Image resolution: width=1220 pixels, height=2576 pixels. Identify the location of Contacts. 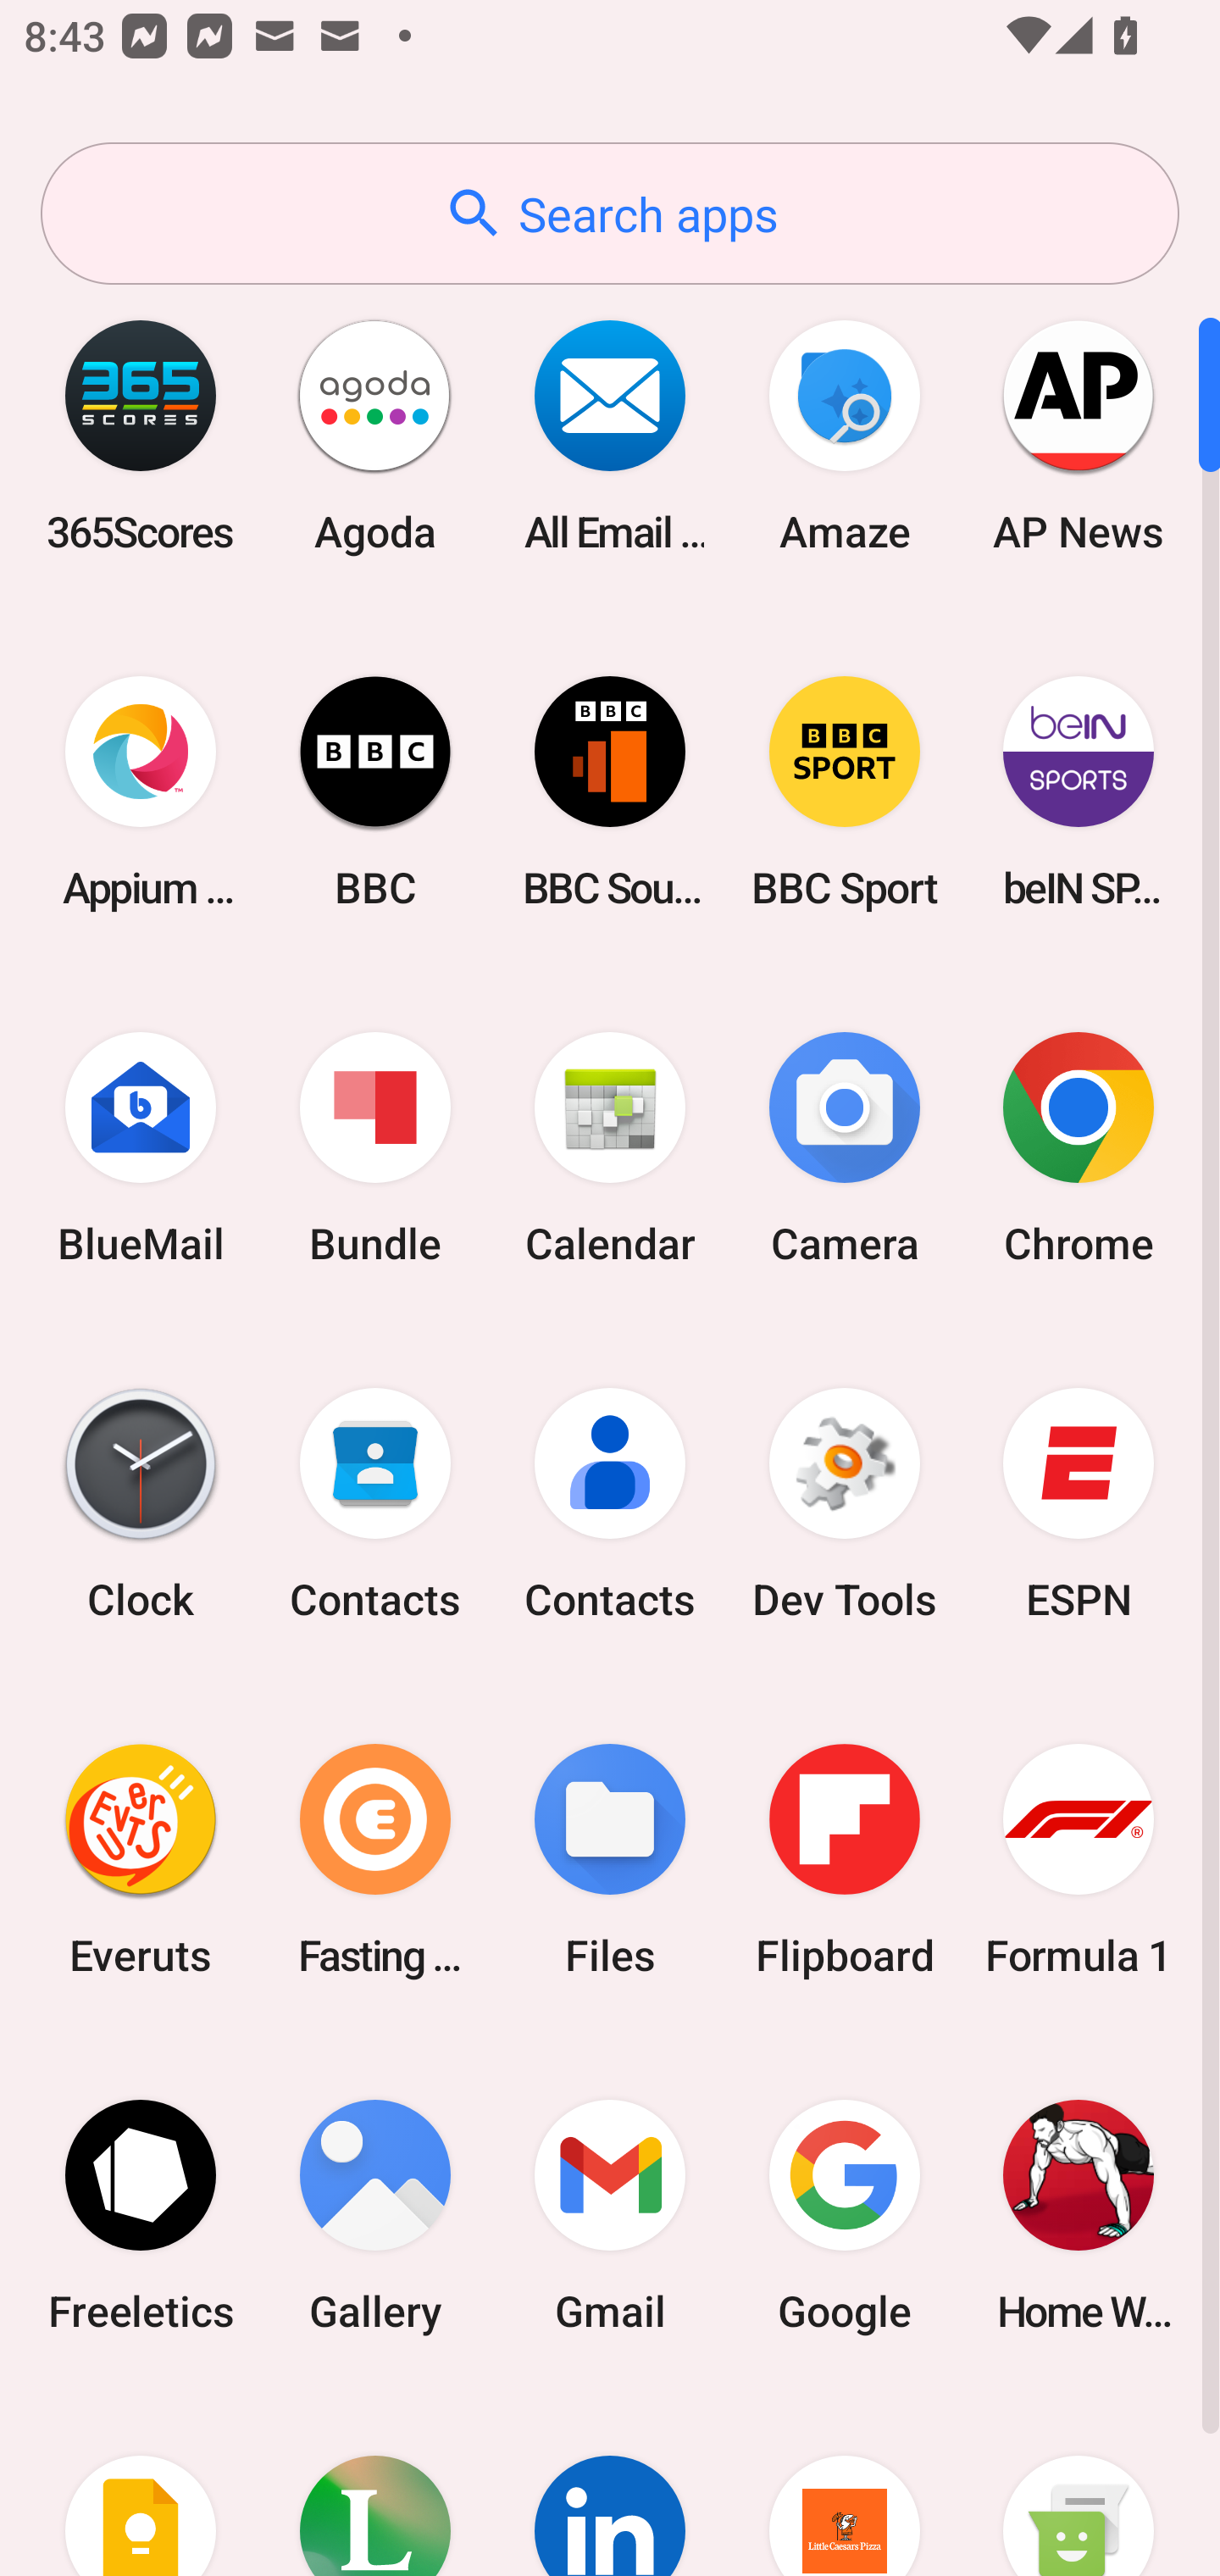
(375, 1504).